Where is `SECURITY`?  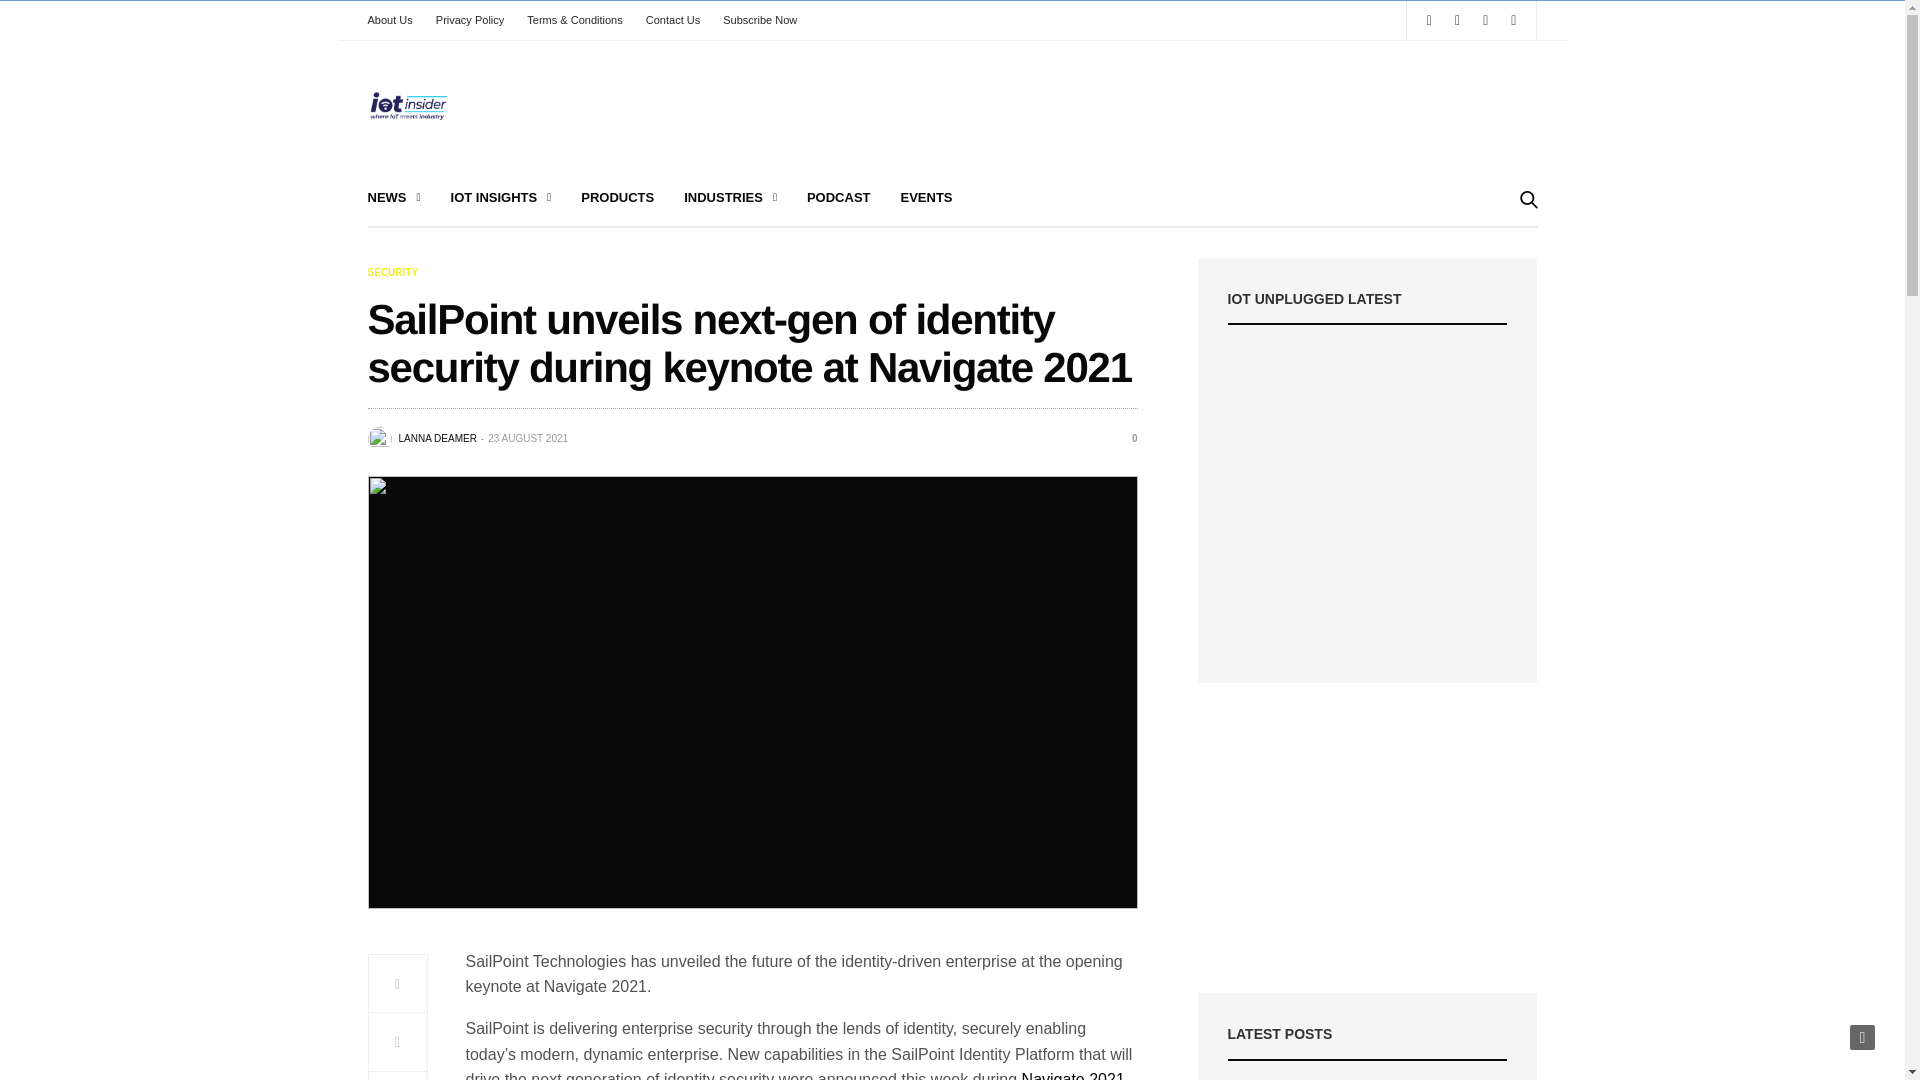
SECURITY is located at coordinates (393, 272).